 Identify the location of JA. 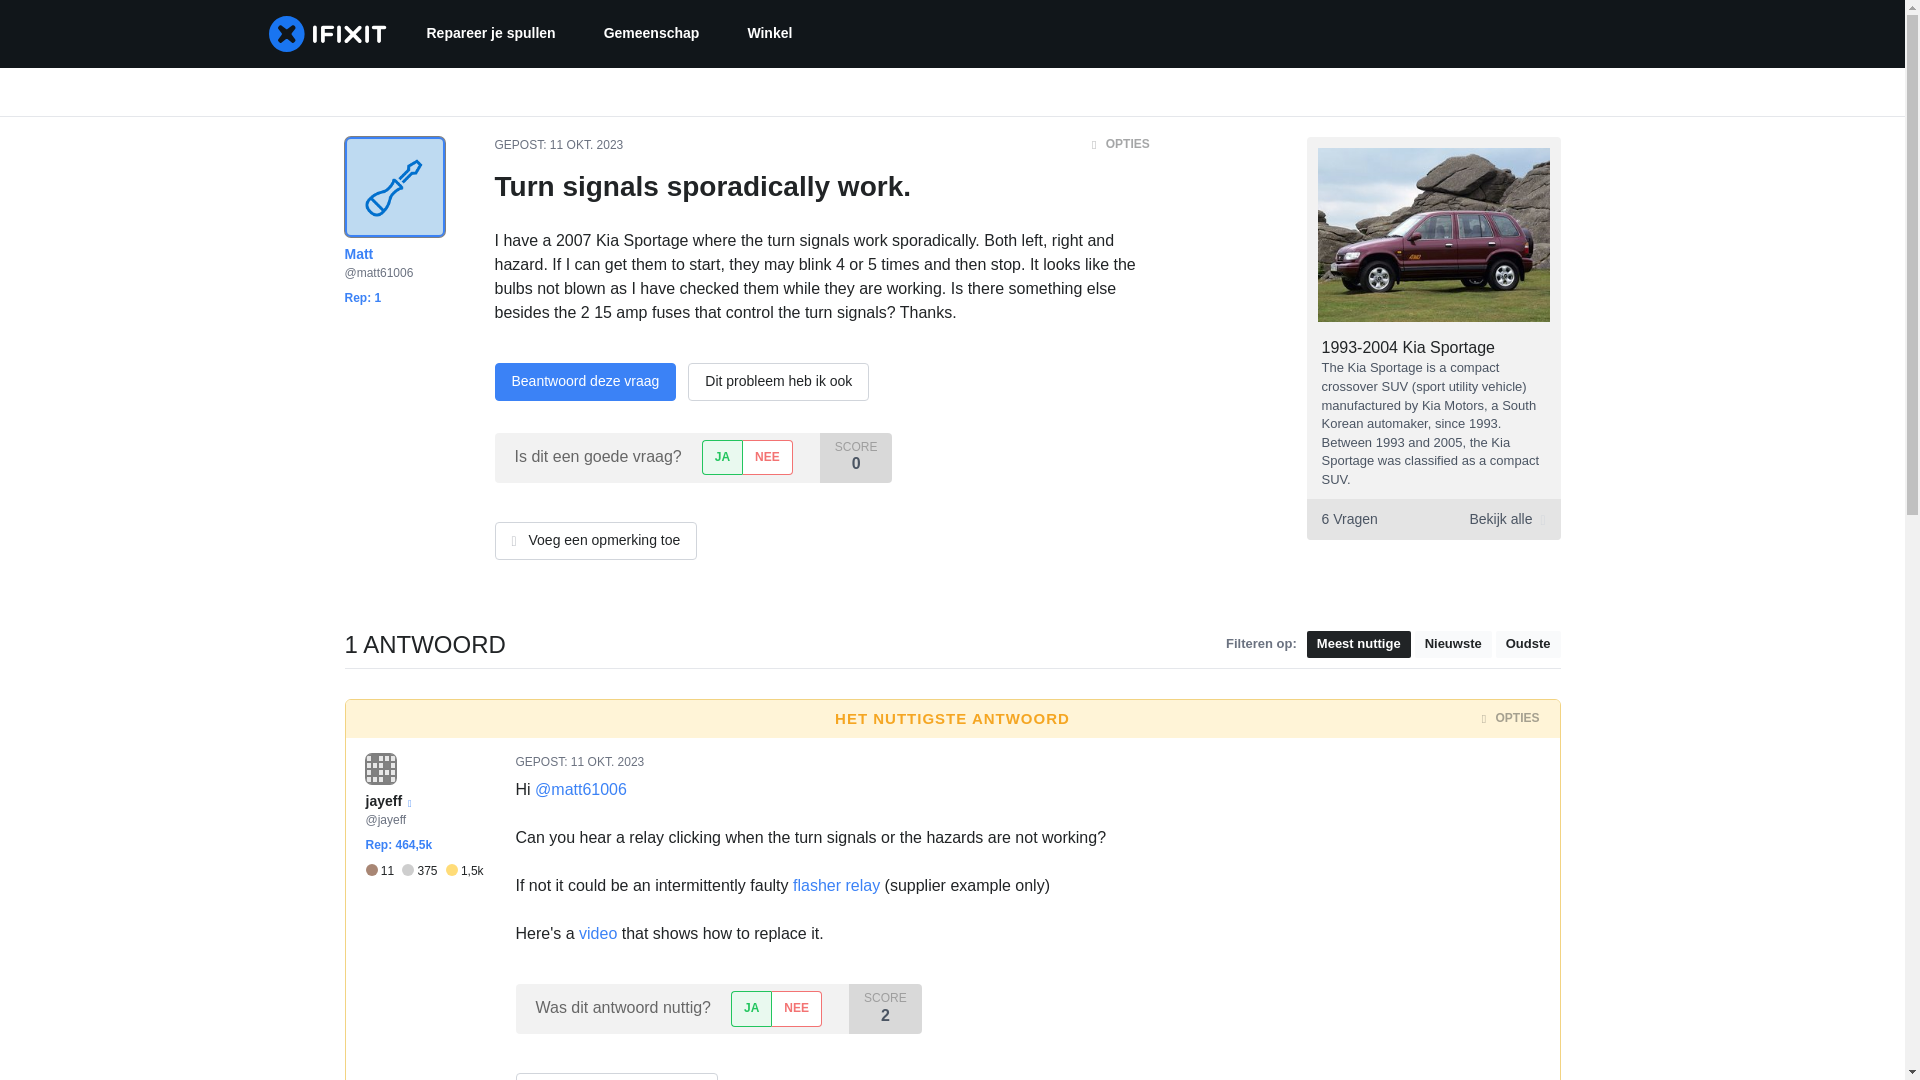
(751, 1008).